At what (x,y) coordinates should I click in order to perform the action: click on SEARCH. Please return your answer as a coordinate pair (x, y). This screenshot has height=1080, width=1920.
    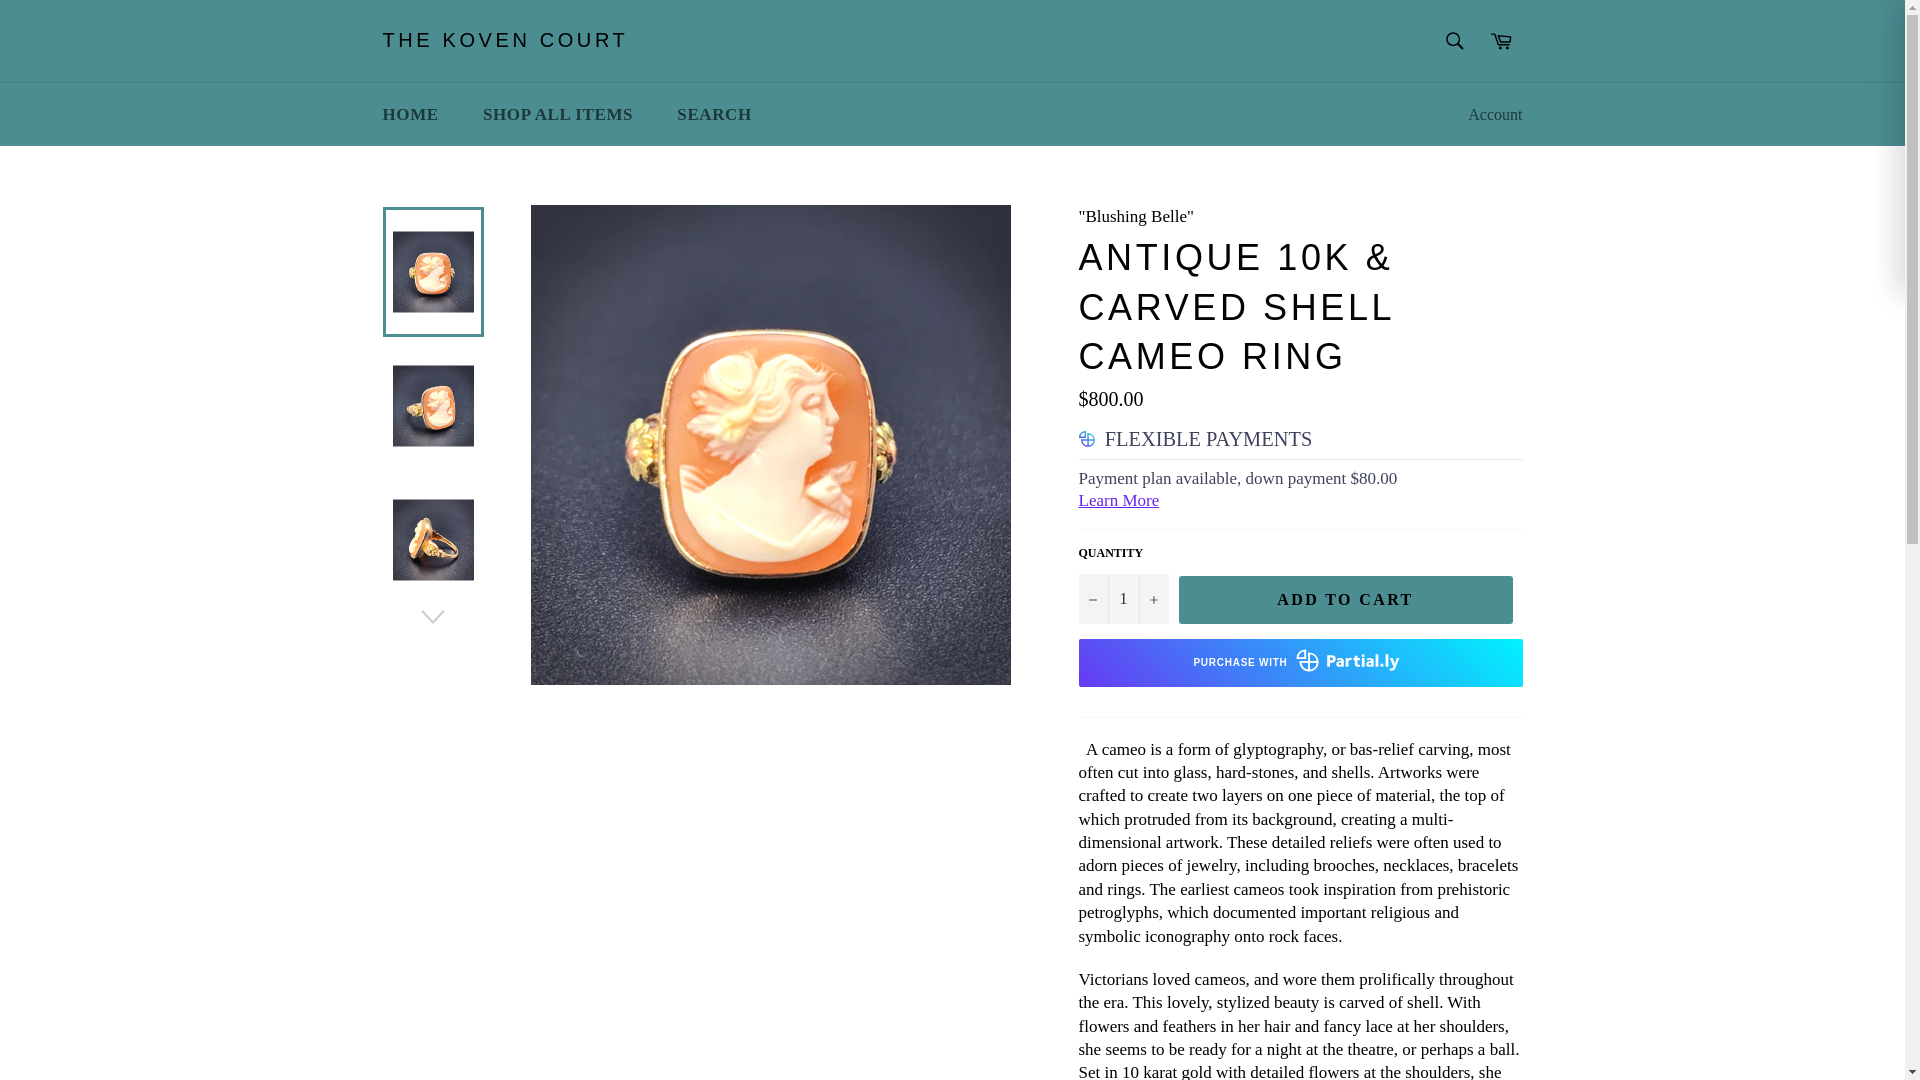
    Looking at the image, I should click on (714, 114).